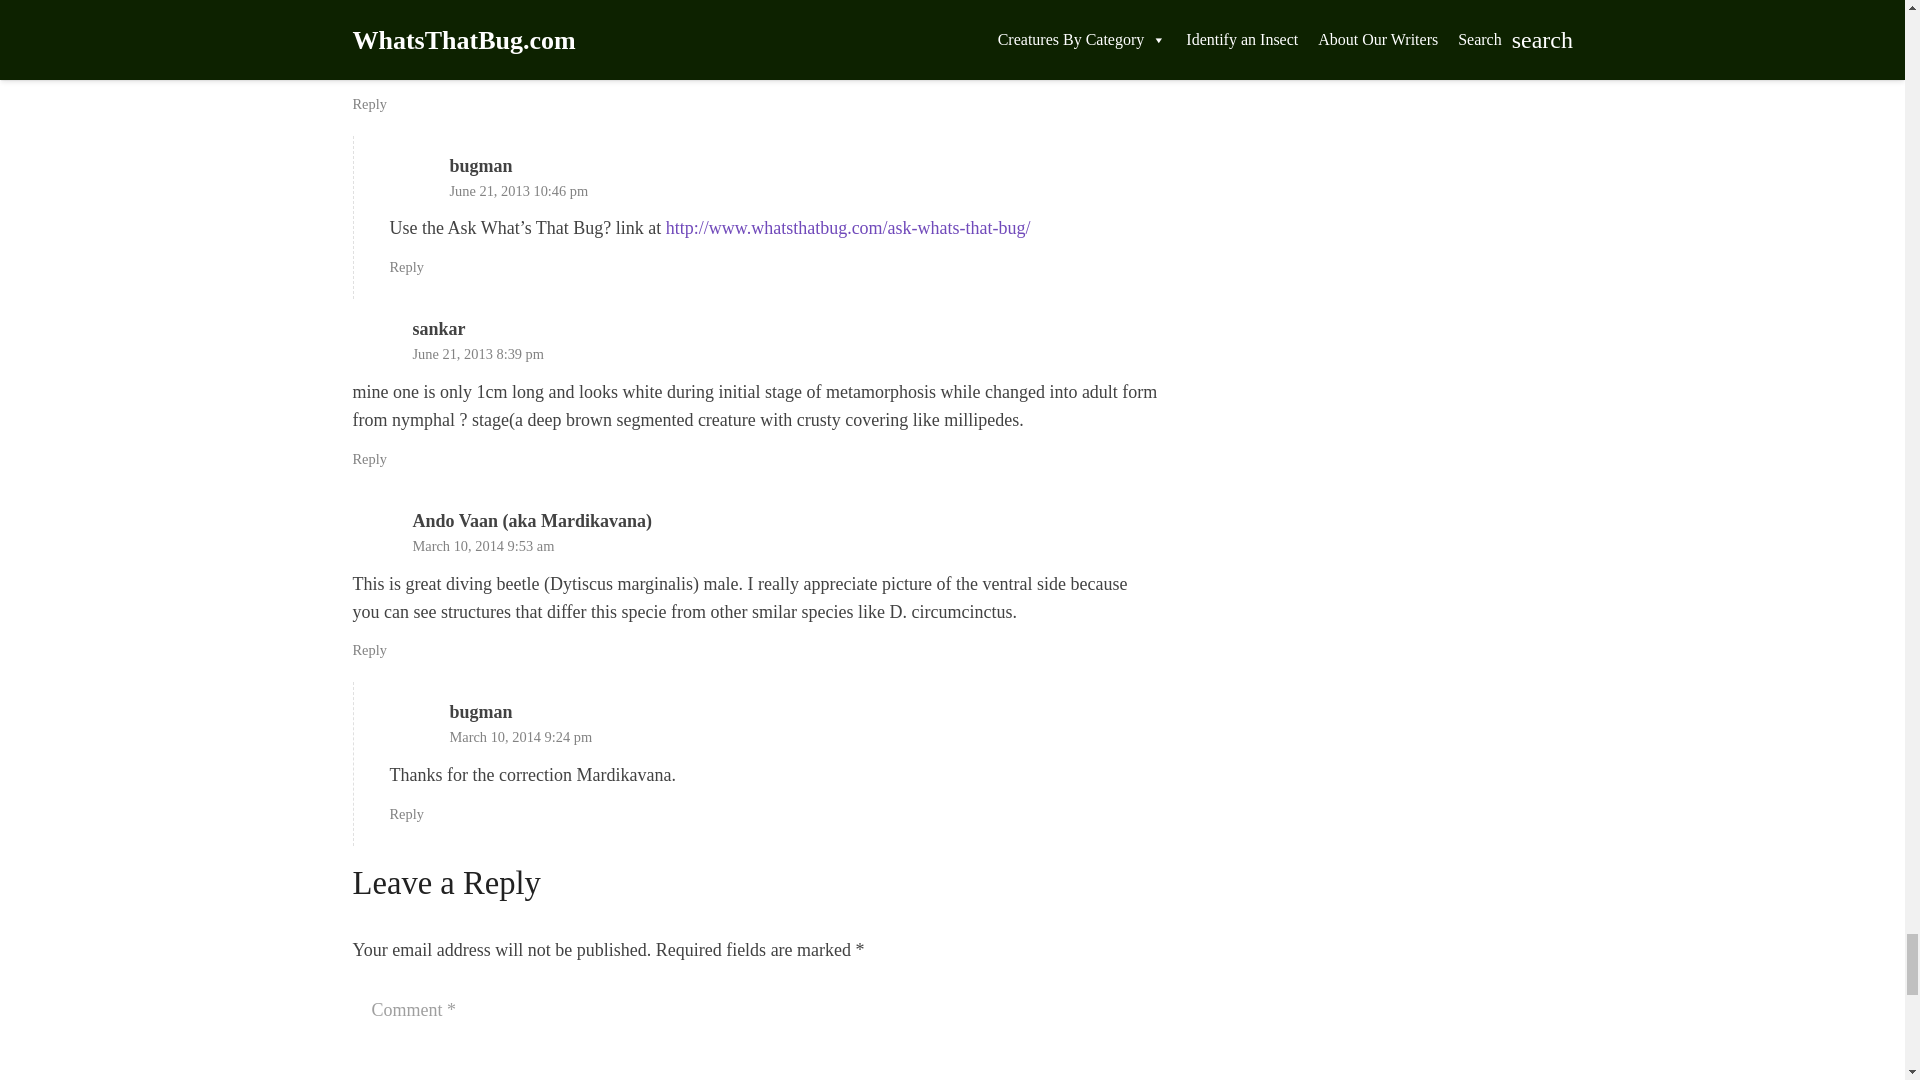 The width and height of the screenshot is (1920, 1080). Describe the element at coordinates (483, 546) in the screenshot. I see `March 10, 2014 9:53 am` at that location.